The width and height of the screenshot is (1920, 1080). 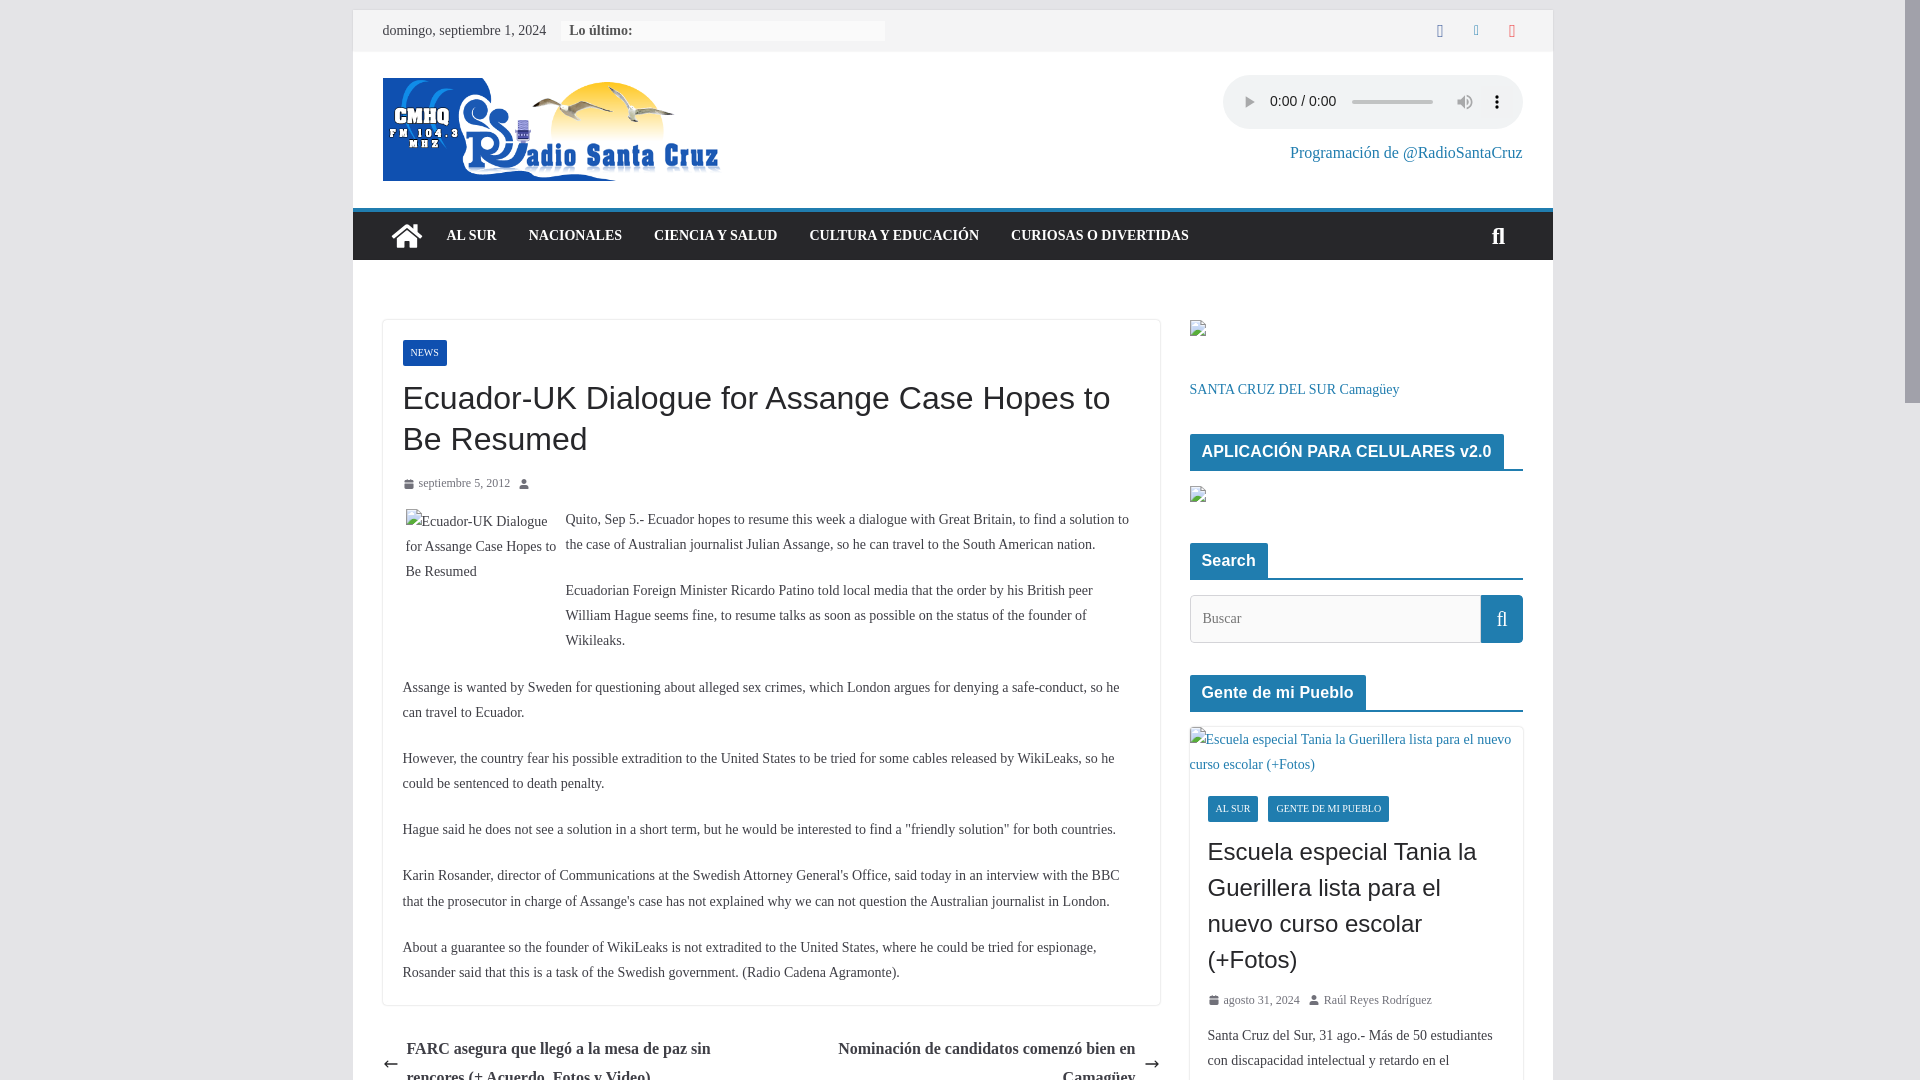 I want to click on NEWS, so click(x=423, y=353).